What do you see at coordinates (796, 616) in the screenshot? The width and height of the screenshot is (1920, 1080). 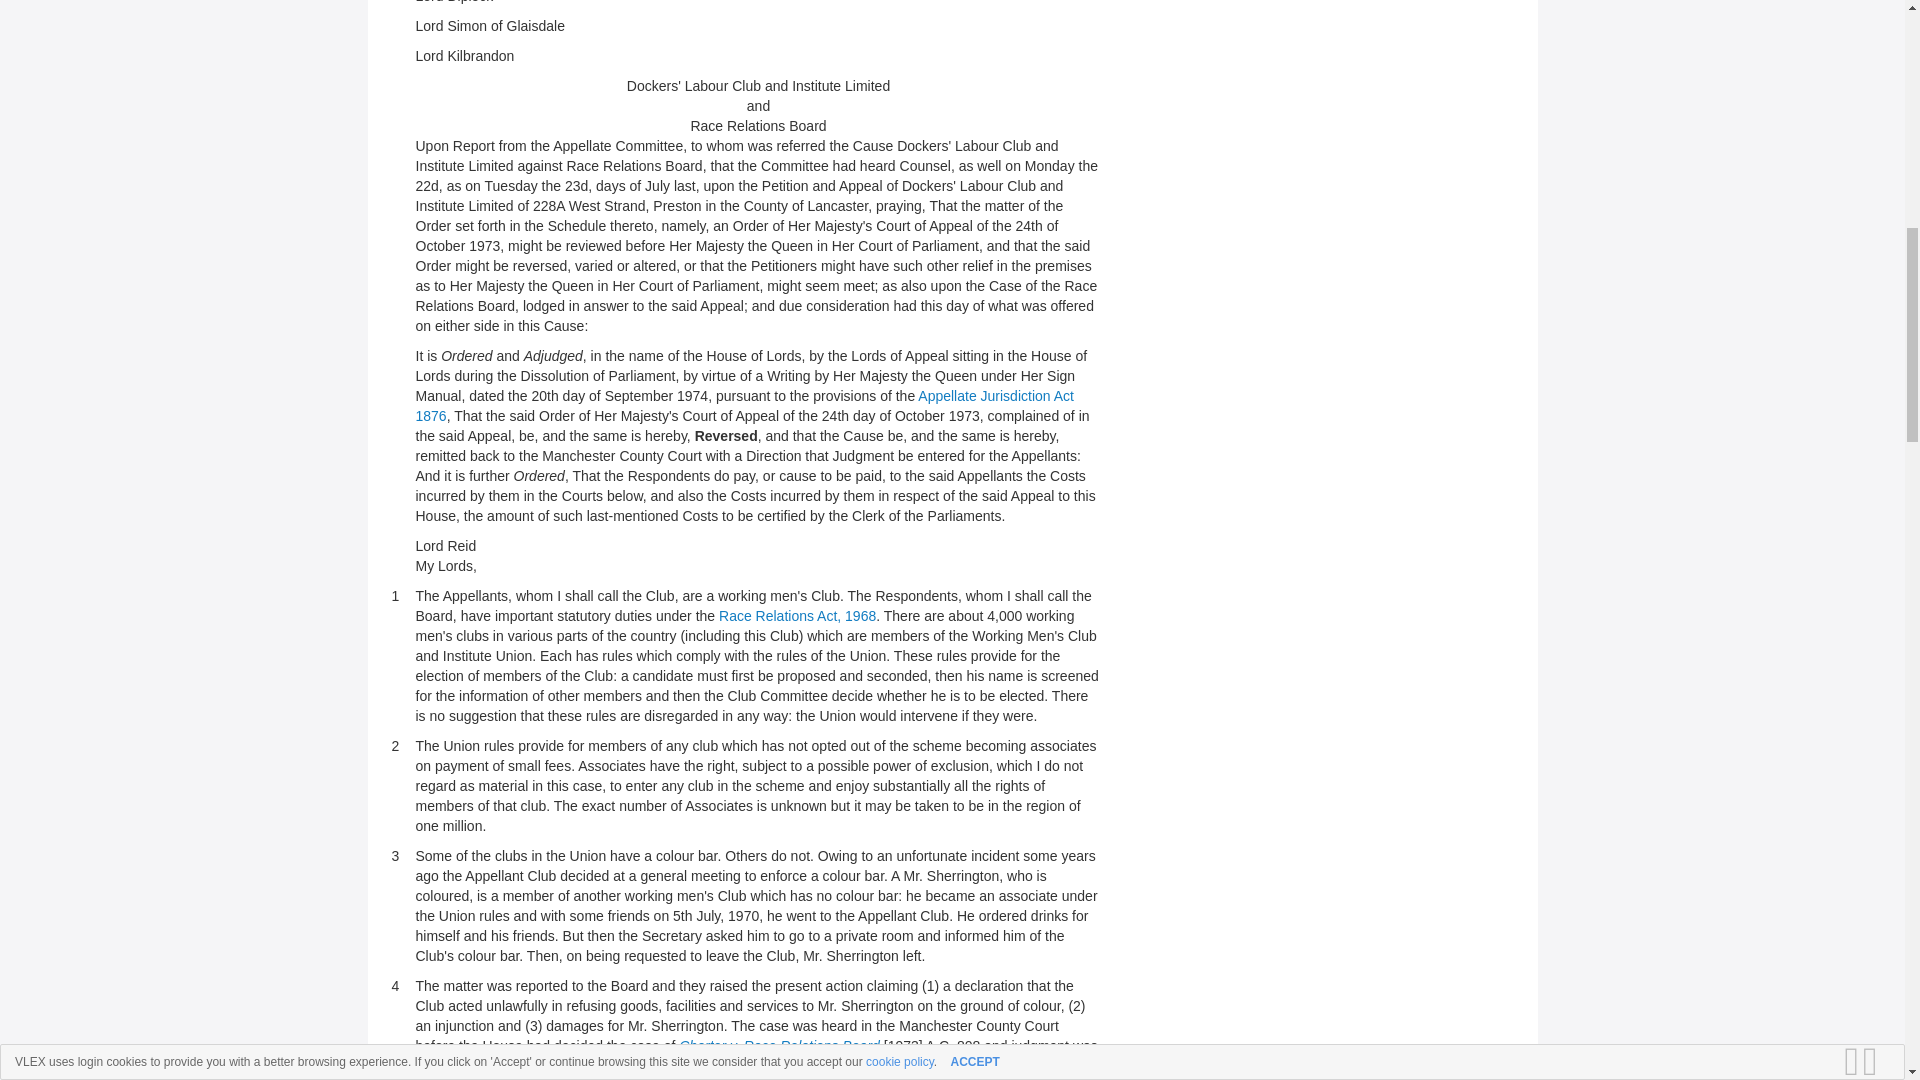 I see `Race Relations Act, 1968` at bounding box center [796, 616].